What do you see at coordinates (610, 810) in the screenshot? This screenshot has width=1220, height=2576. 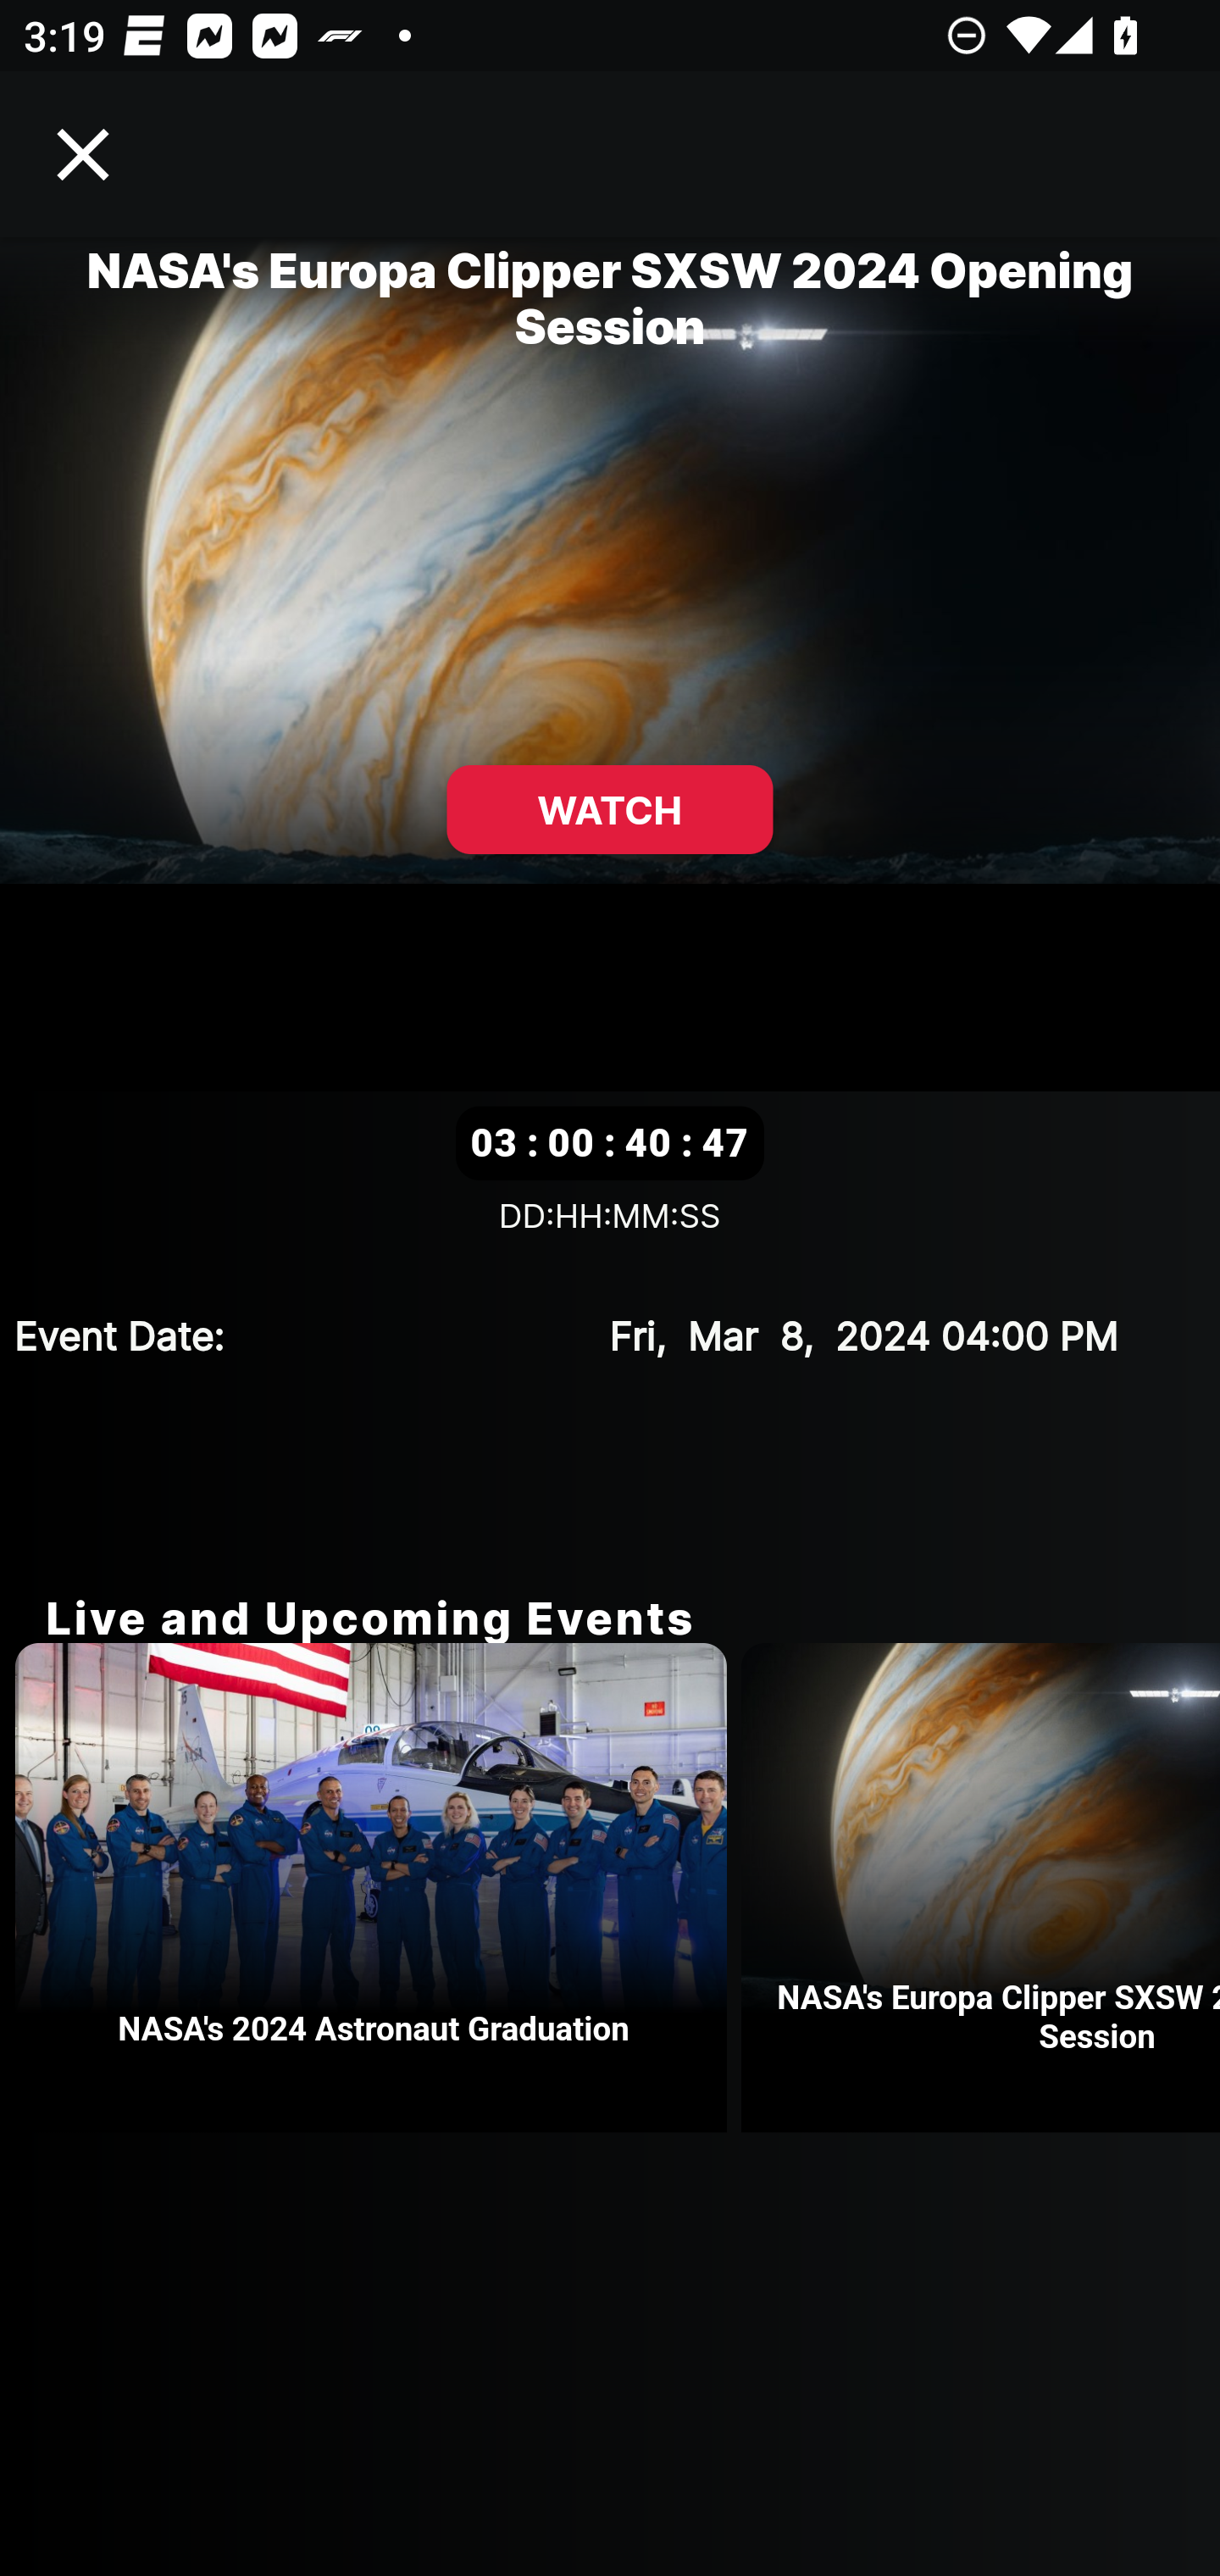 I see `WATCH` at bounding box center [610, 810].